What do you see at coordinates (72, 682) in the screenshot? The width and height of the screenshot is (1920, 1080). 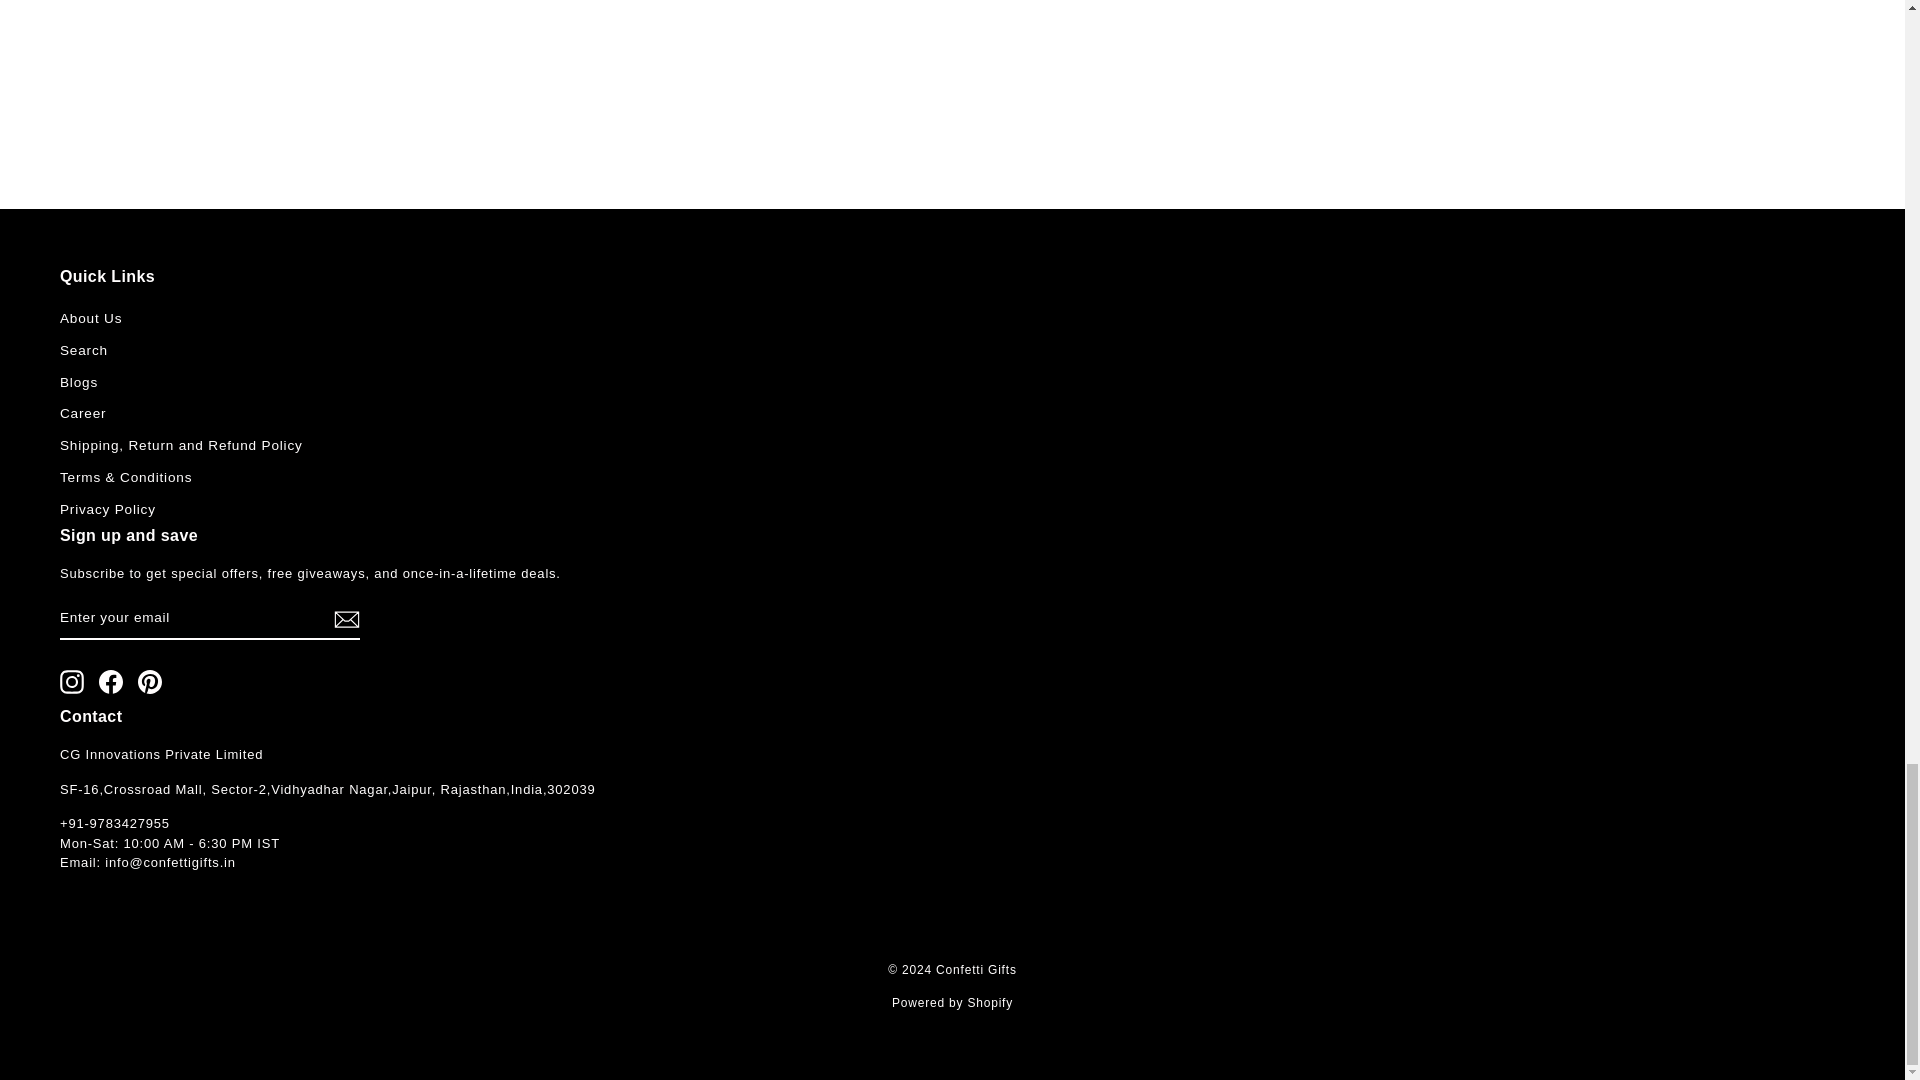 I see `instagram` at bounding box center [72, 682].